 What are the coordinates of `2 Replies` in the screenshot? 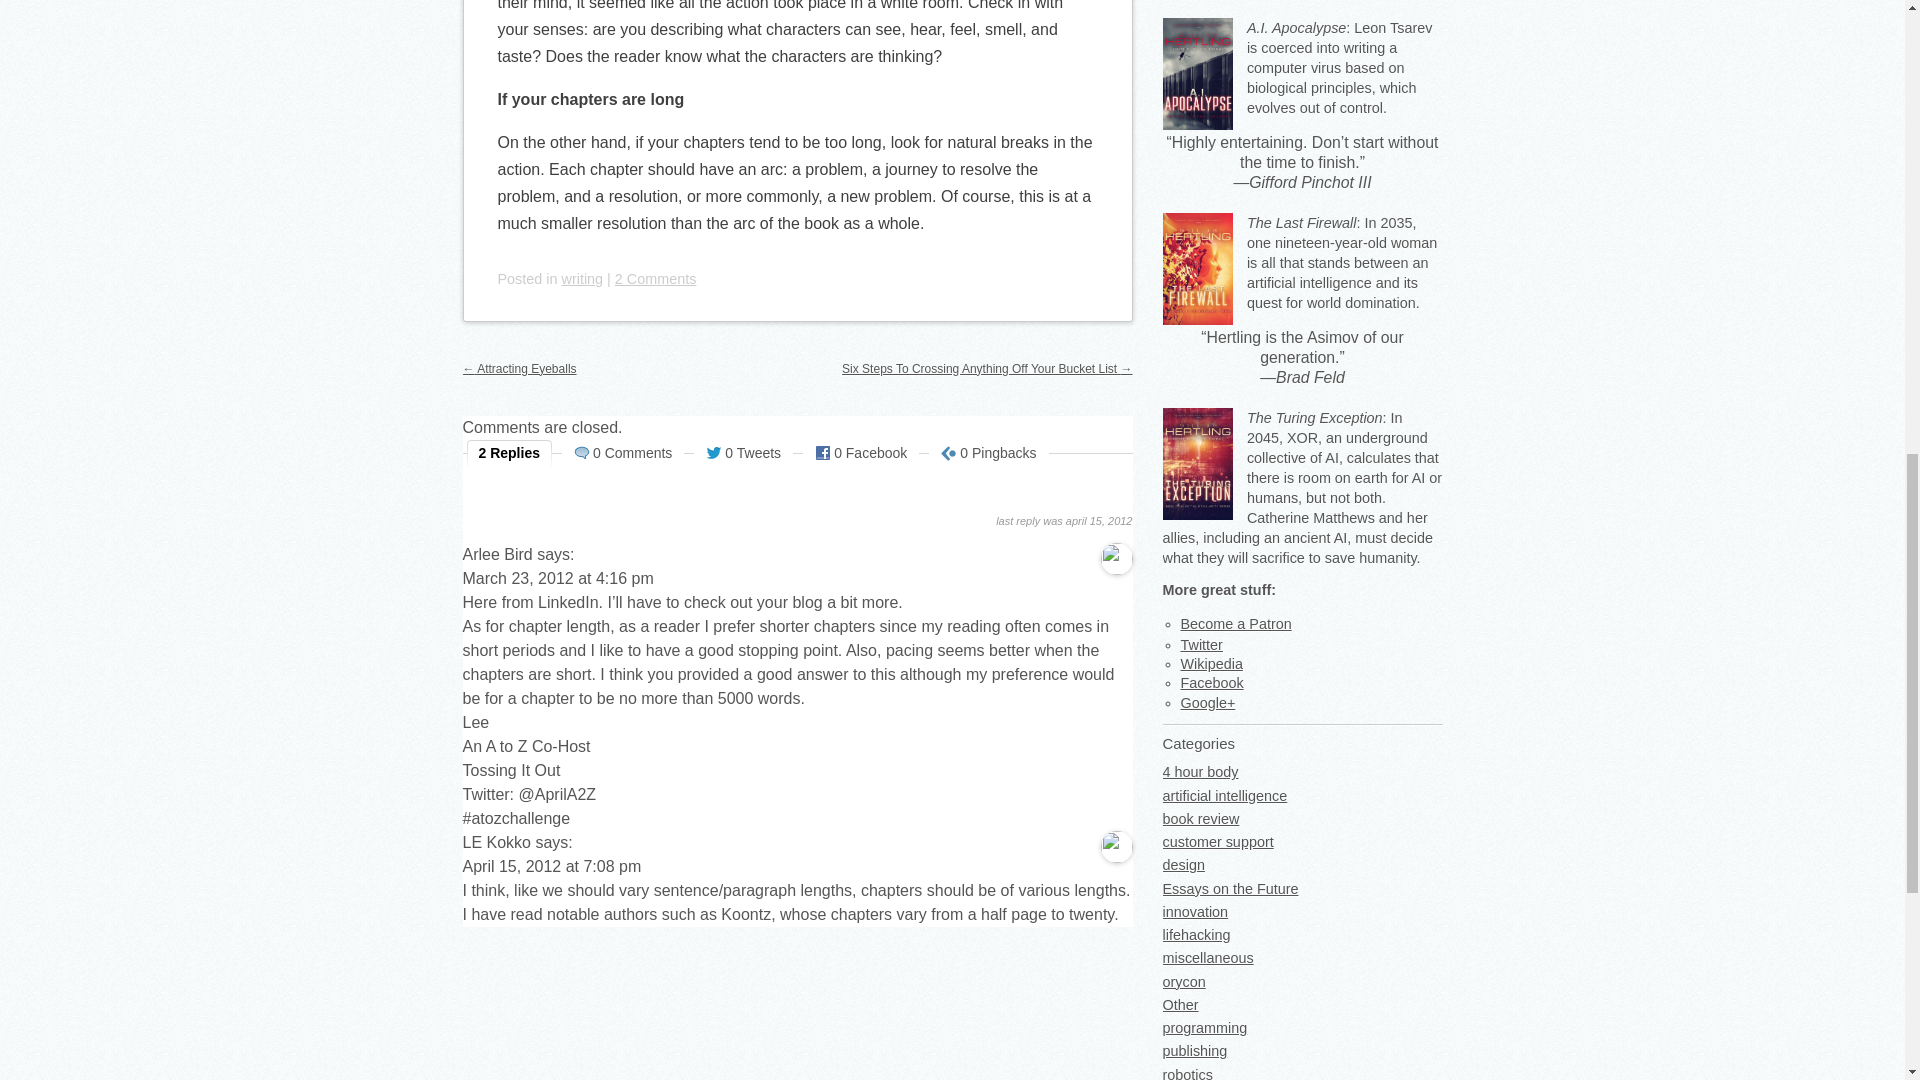 It's located at (510, 454).